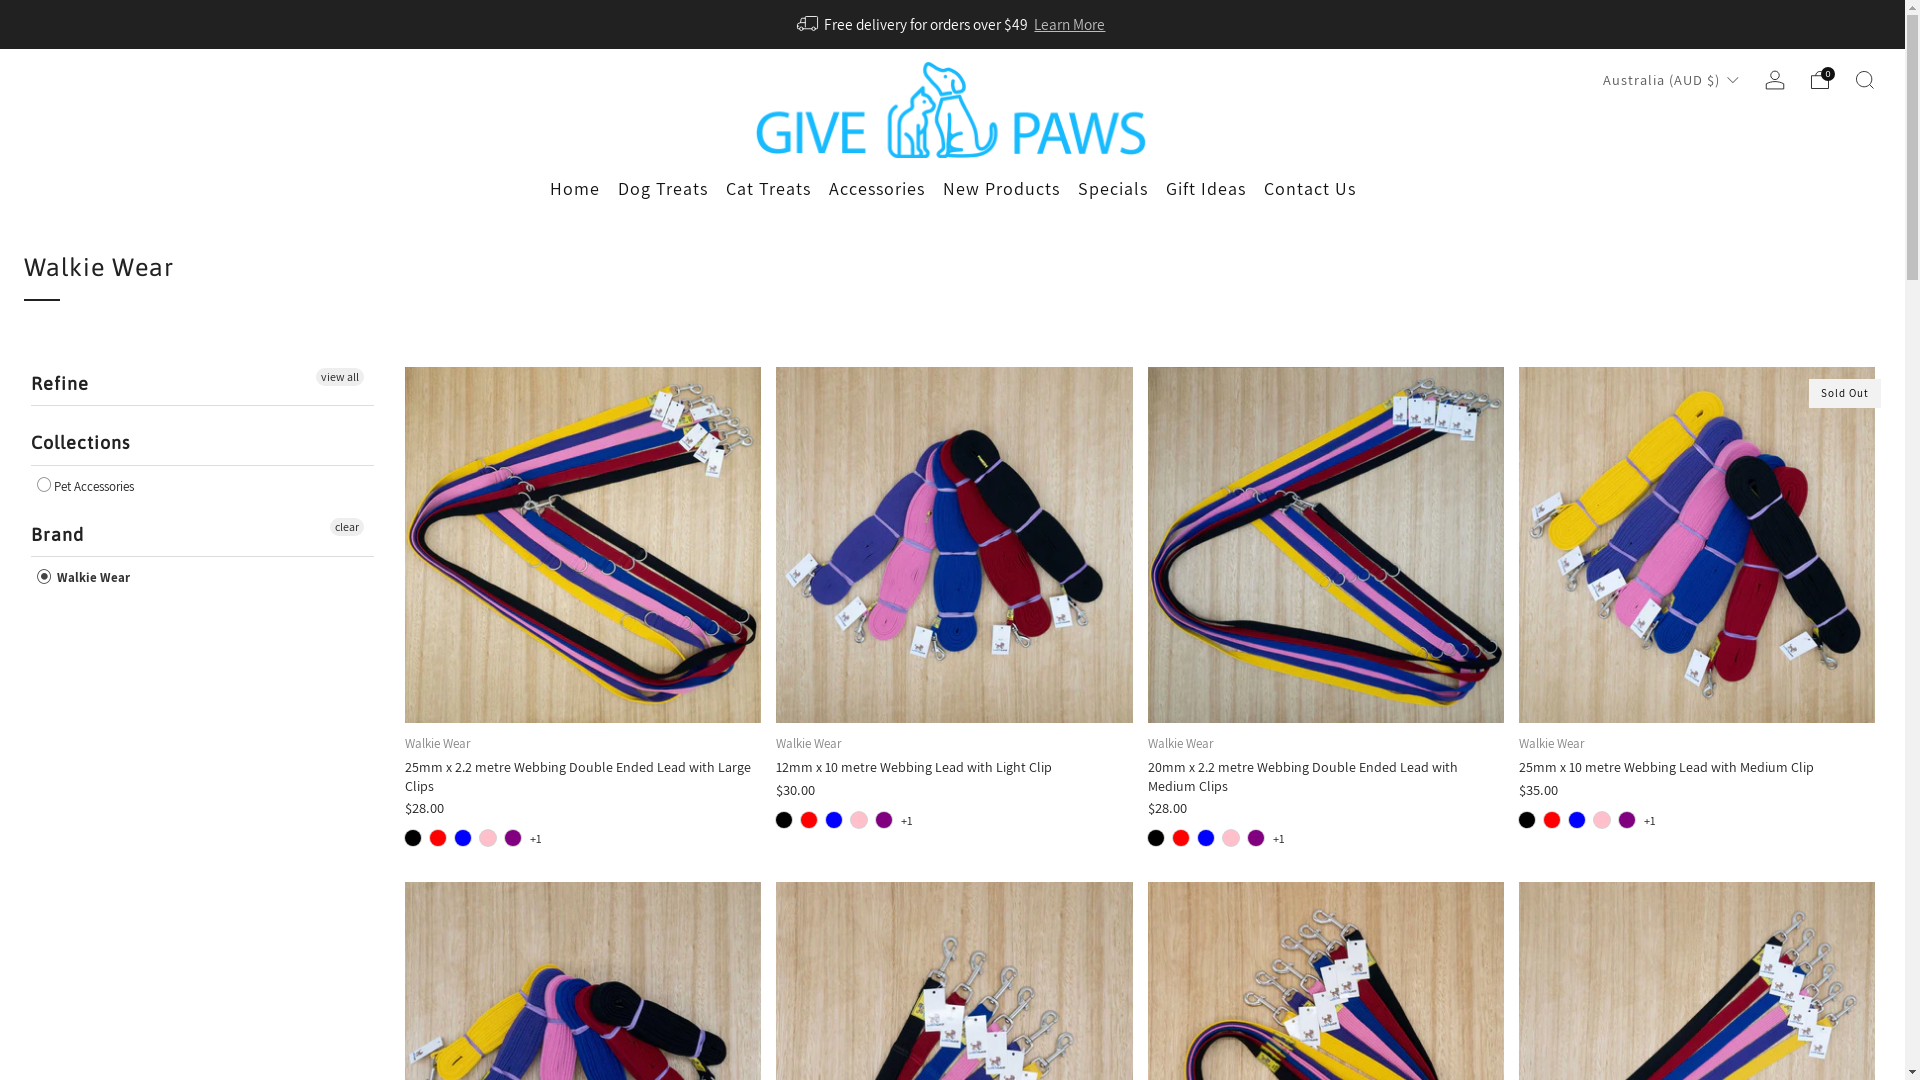  Describe the element at coordinates (1326, 808) in the screenshot. I see `$28.00` at that location.